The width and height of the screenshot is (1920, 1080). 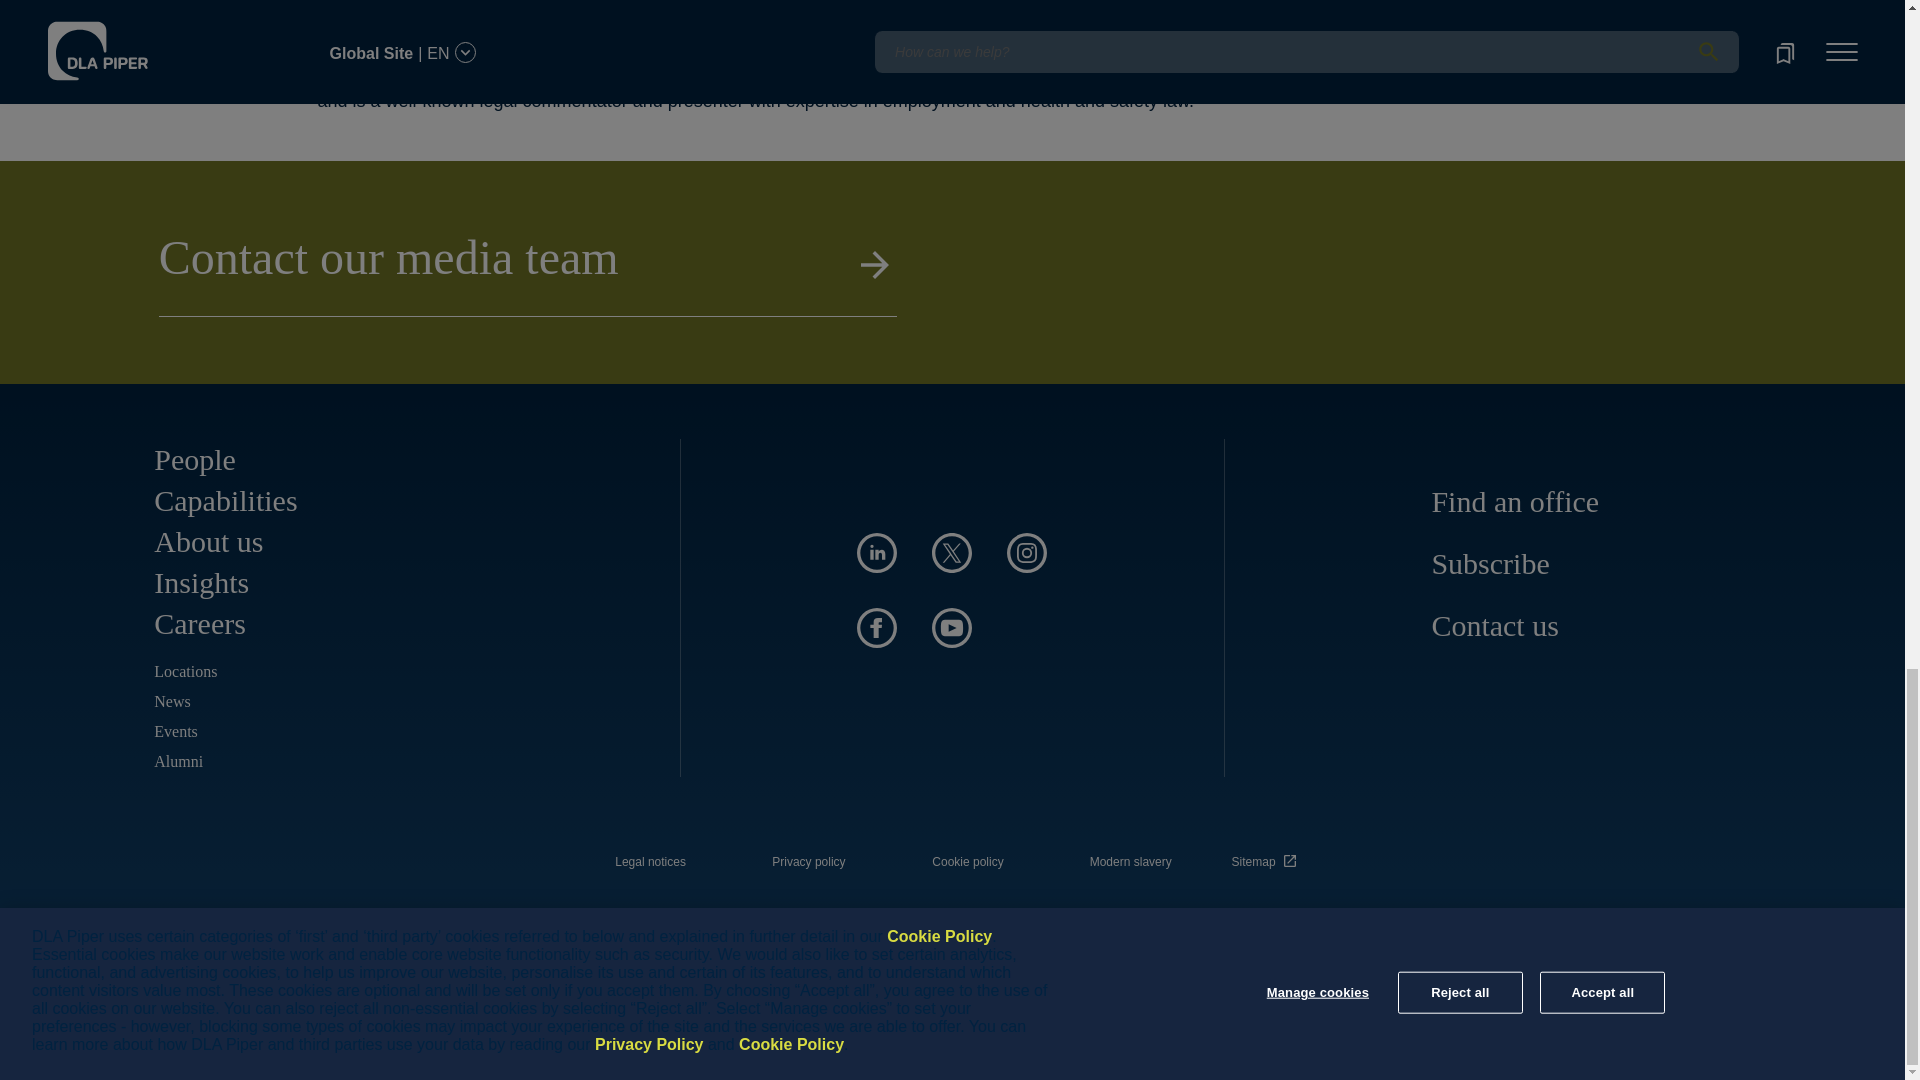 I want to click on internal, so click(x=650, y=862).